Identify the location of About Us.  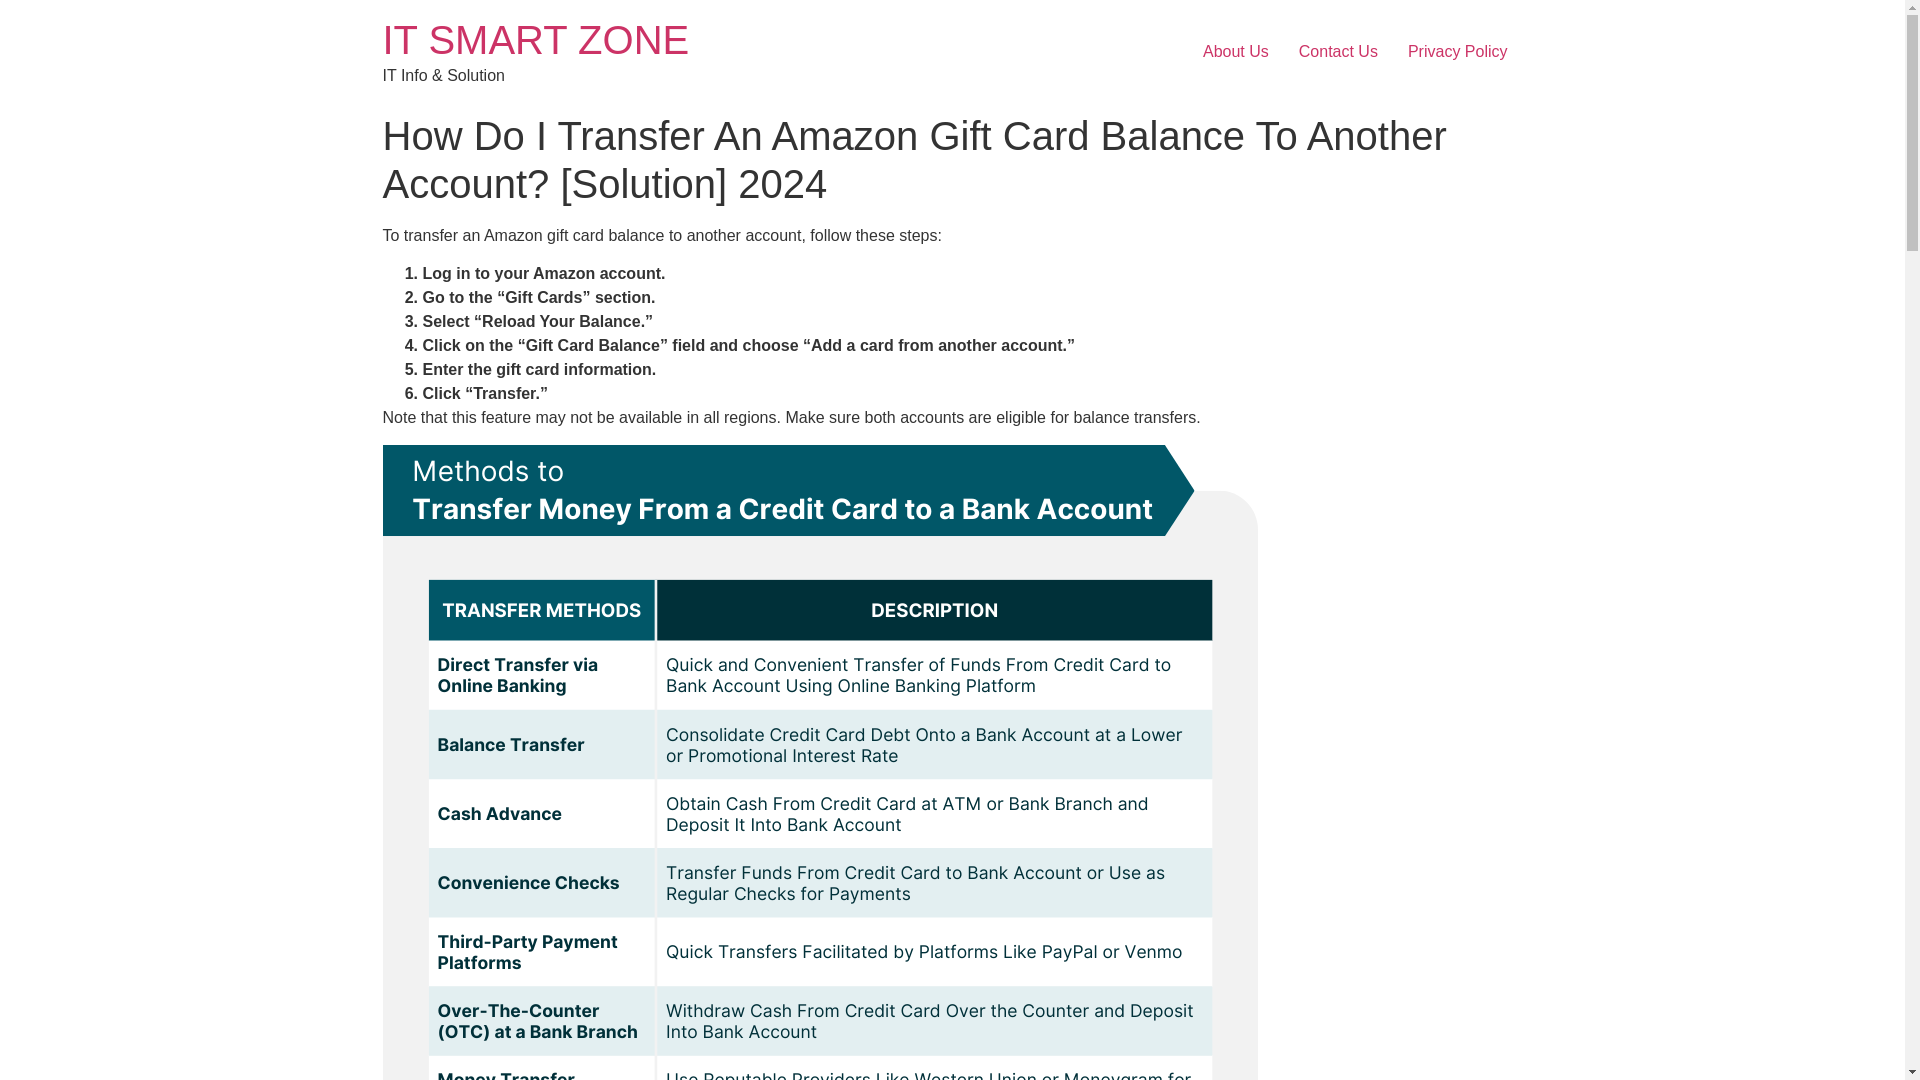
(1236, 52).